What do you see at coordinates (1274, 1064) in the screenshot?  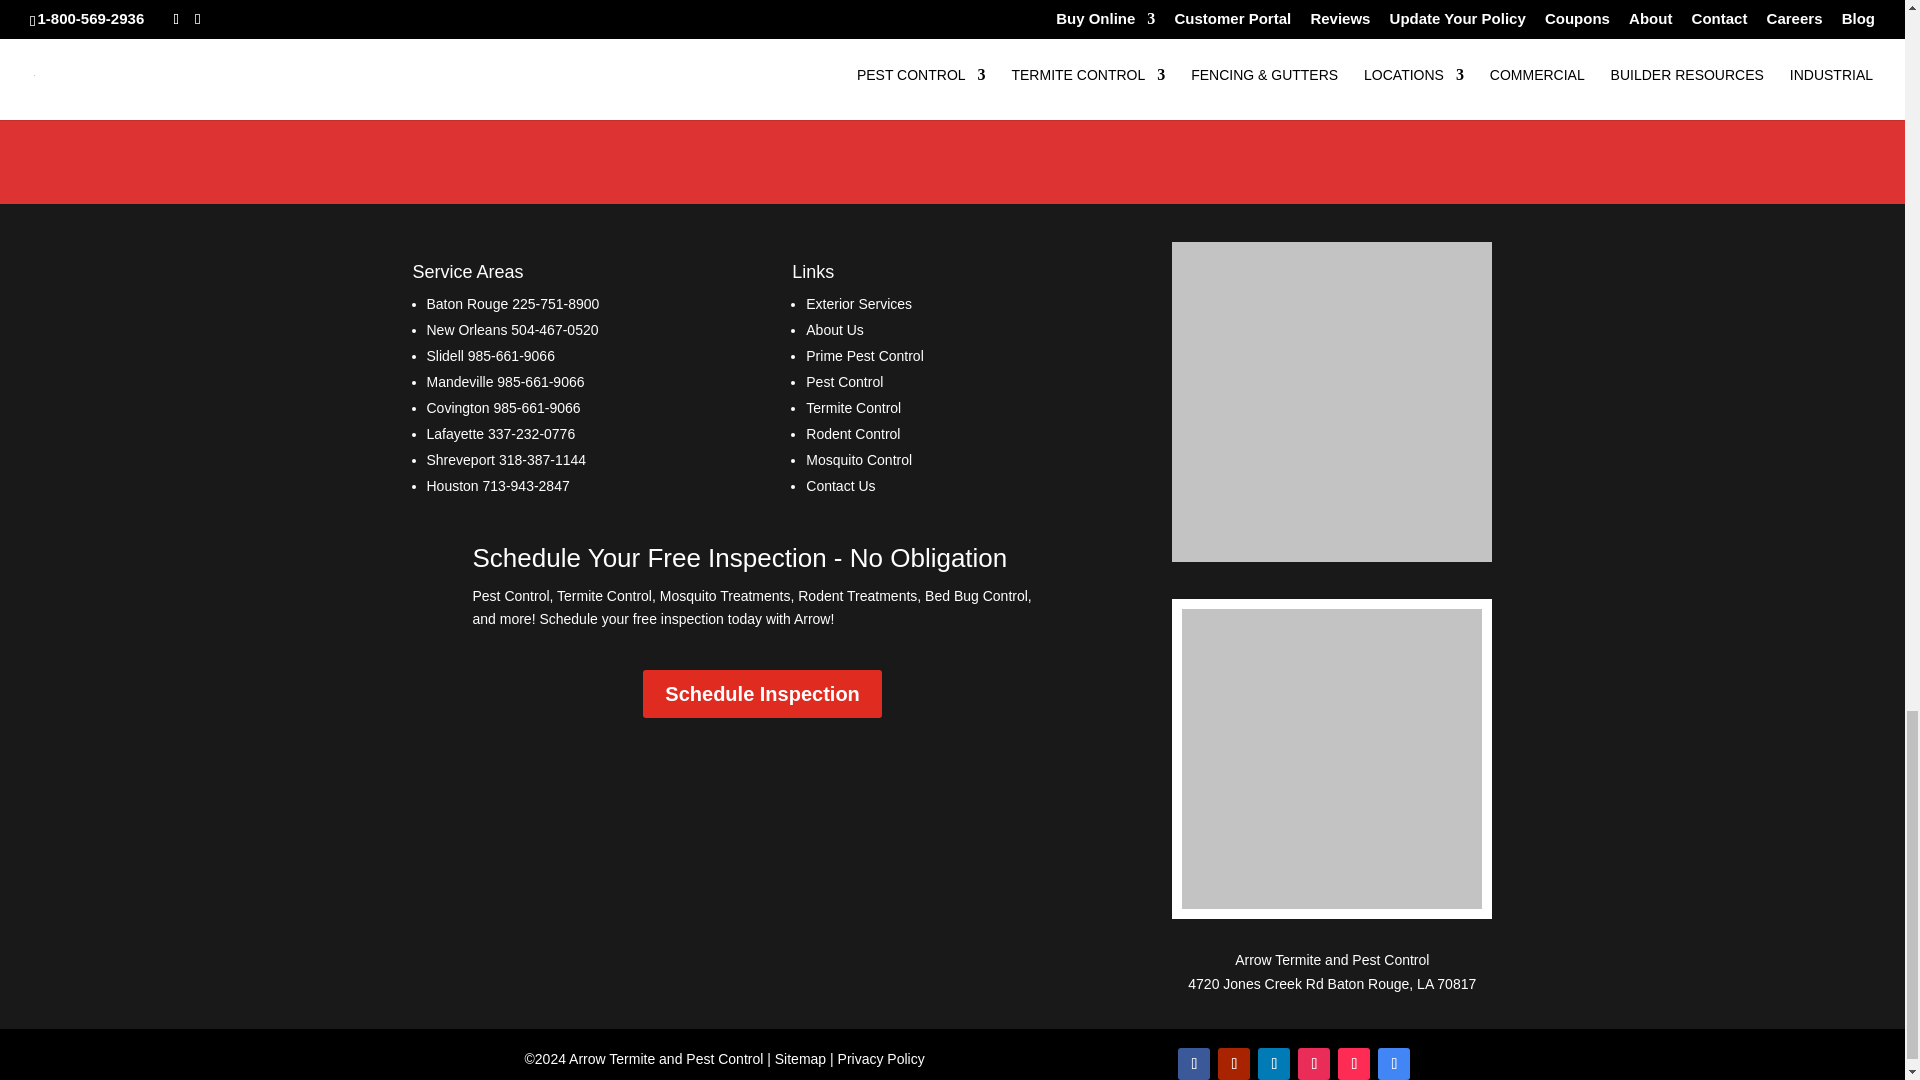 I see `Follow on LinkedIn` at bounding box center [1274, 1064].